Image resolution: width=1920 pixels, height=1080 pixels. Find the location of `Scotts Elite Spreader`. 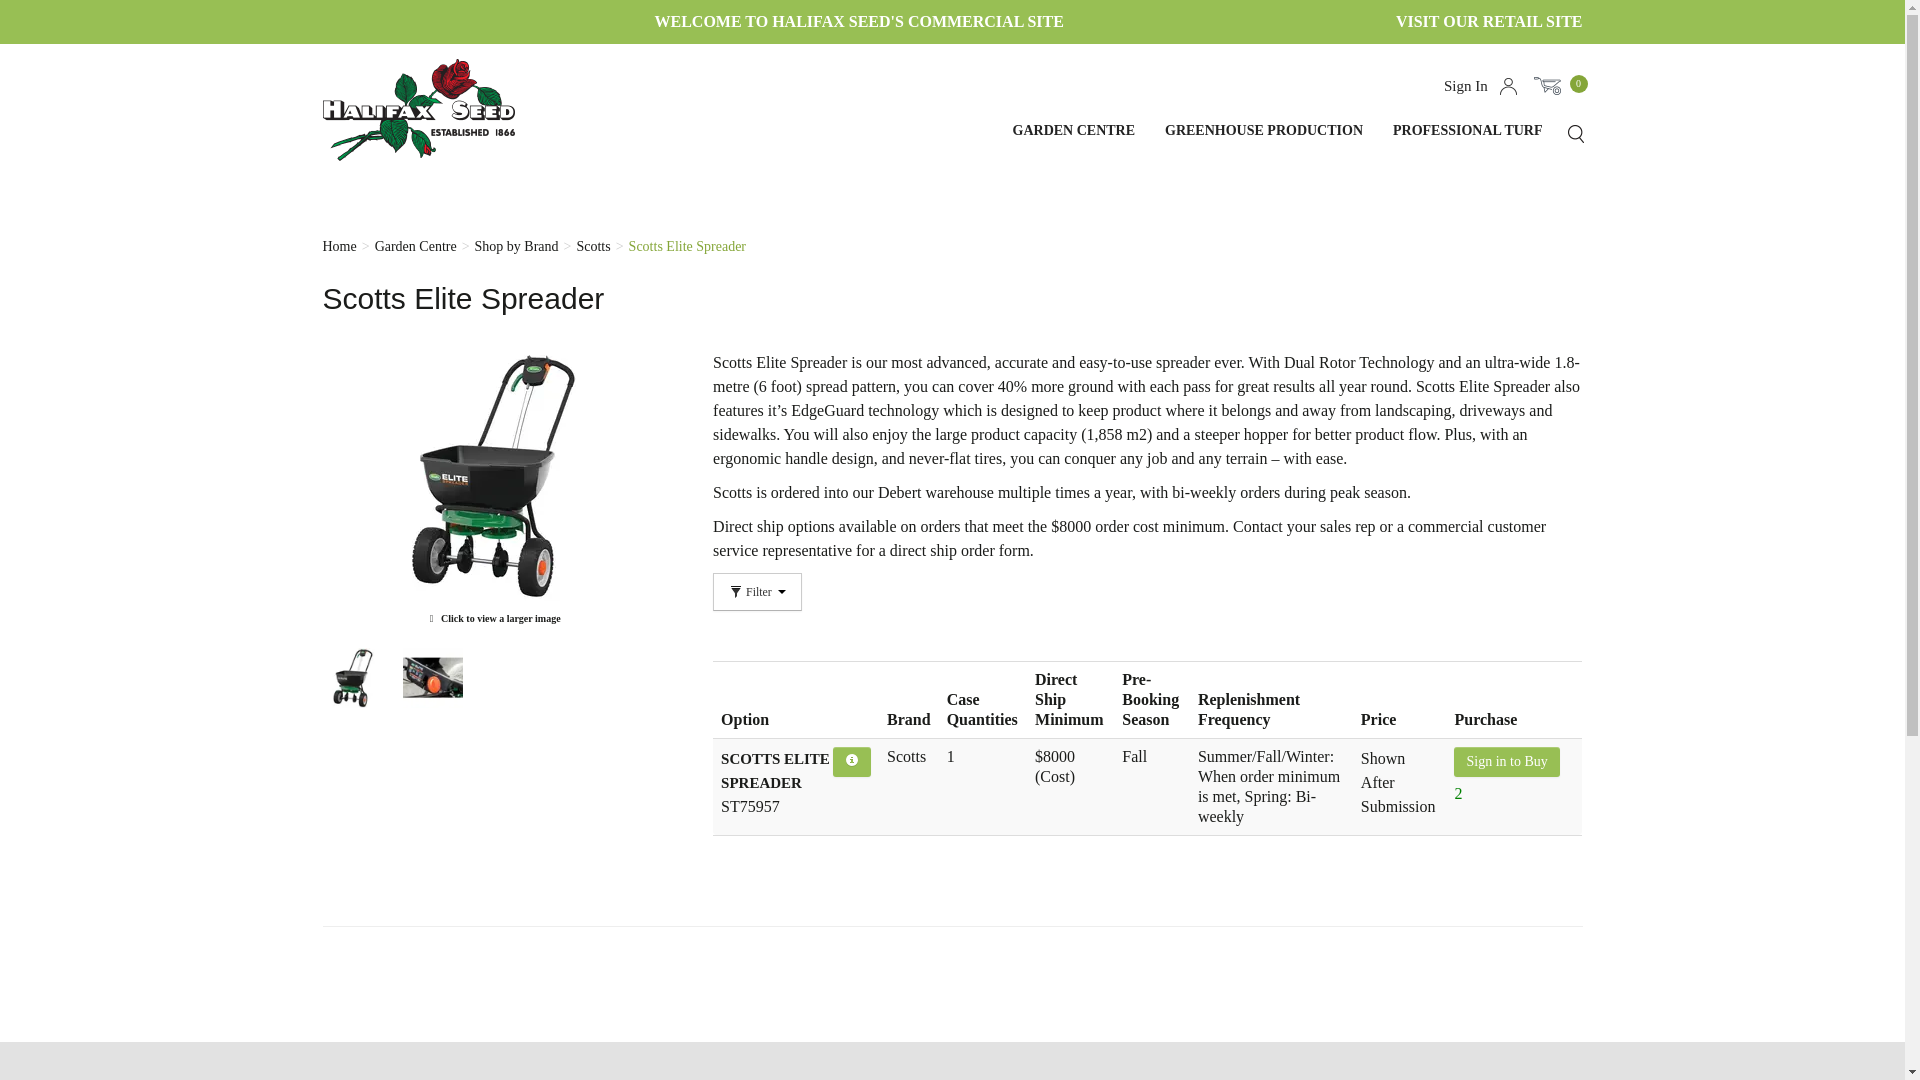

Scotts Elite Spreader is located at coordinates (492, 489).